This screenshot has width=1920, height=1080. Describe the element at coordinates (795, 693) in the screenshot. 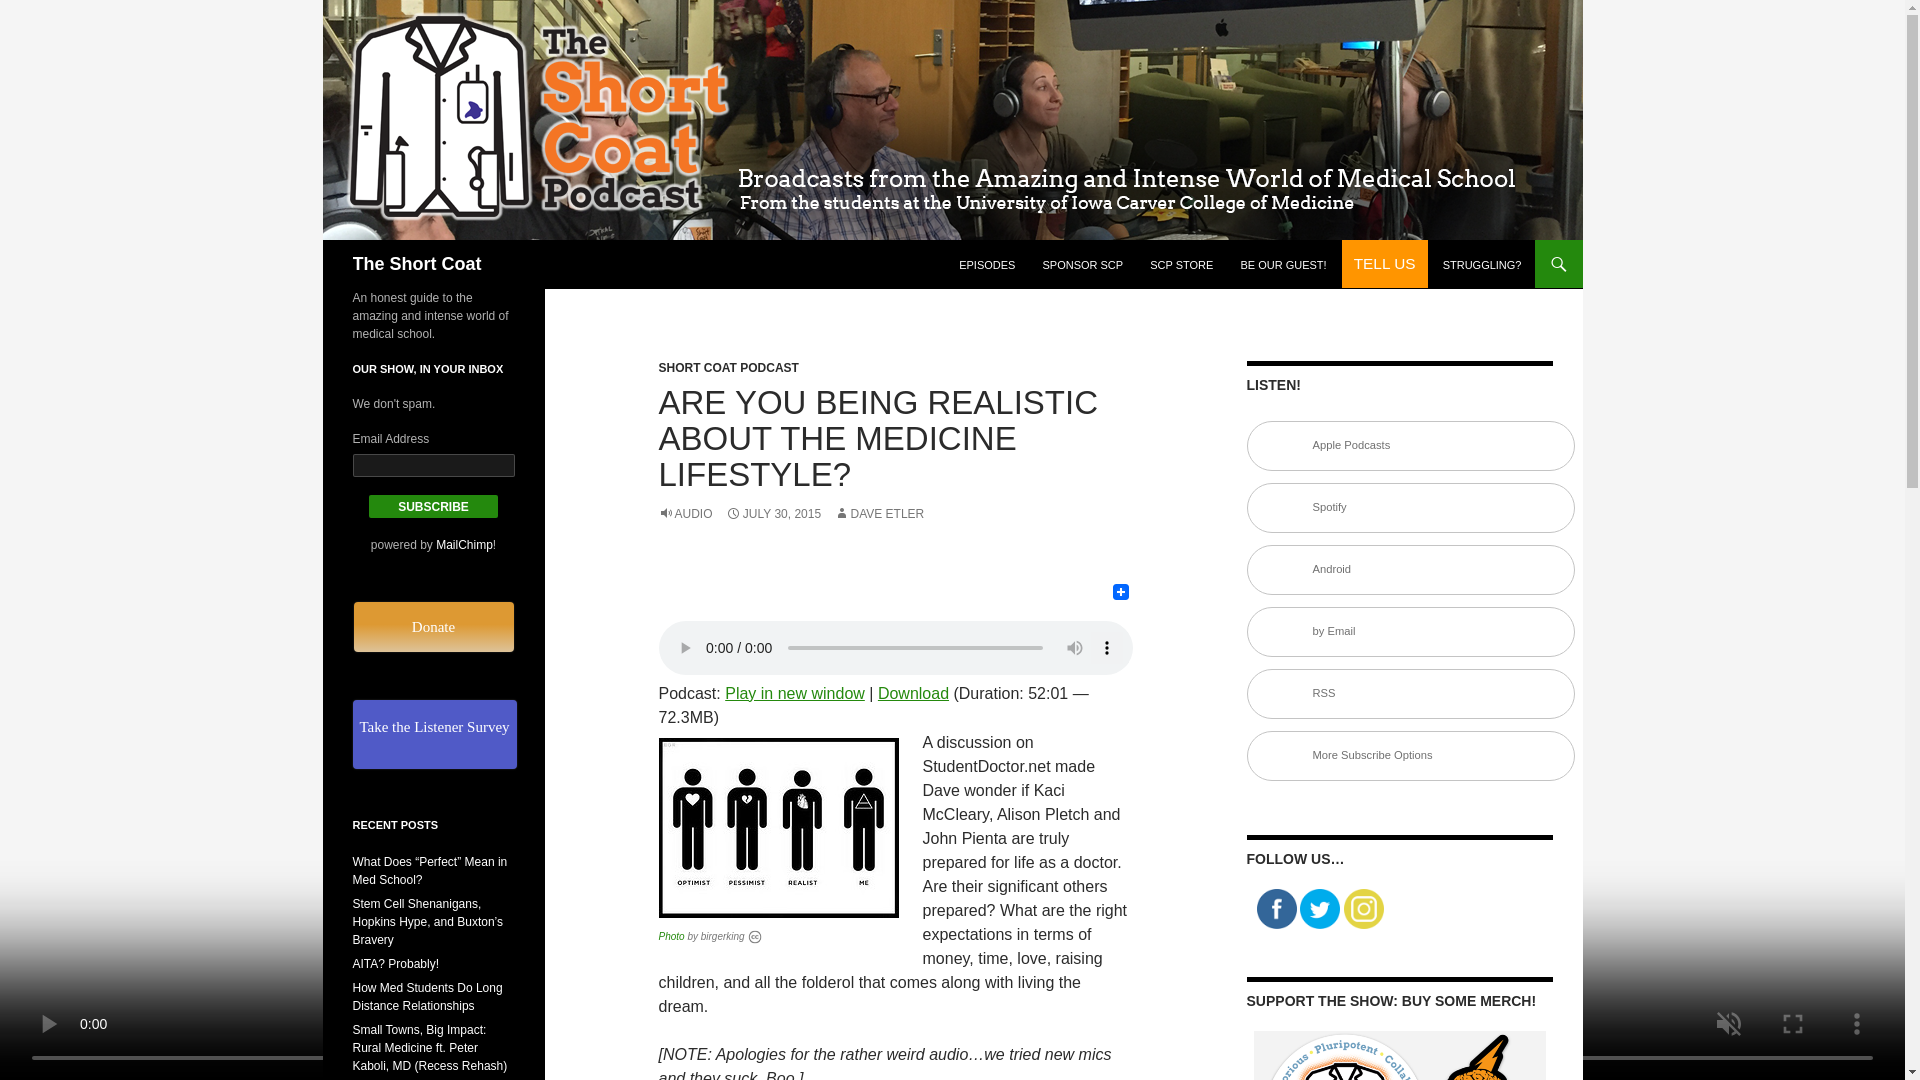

I see `Play in new window` at that location.